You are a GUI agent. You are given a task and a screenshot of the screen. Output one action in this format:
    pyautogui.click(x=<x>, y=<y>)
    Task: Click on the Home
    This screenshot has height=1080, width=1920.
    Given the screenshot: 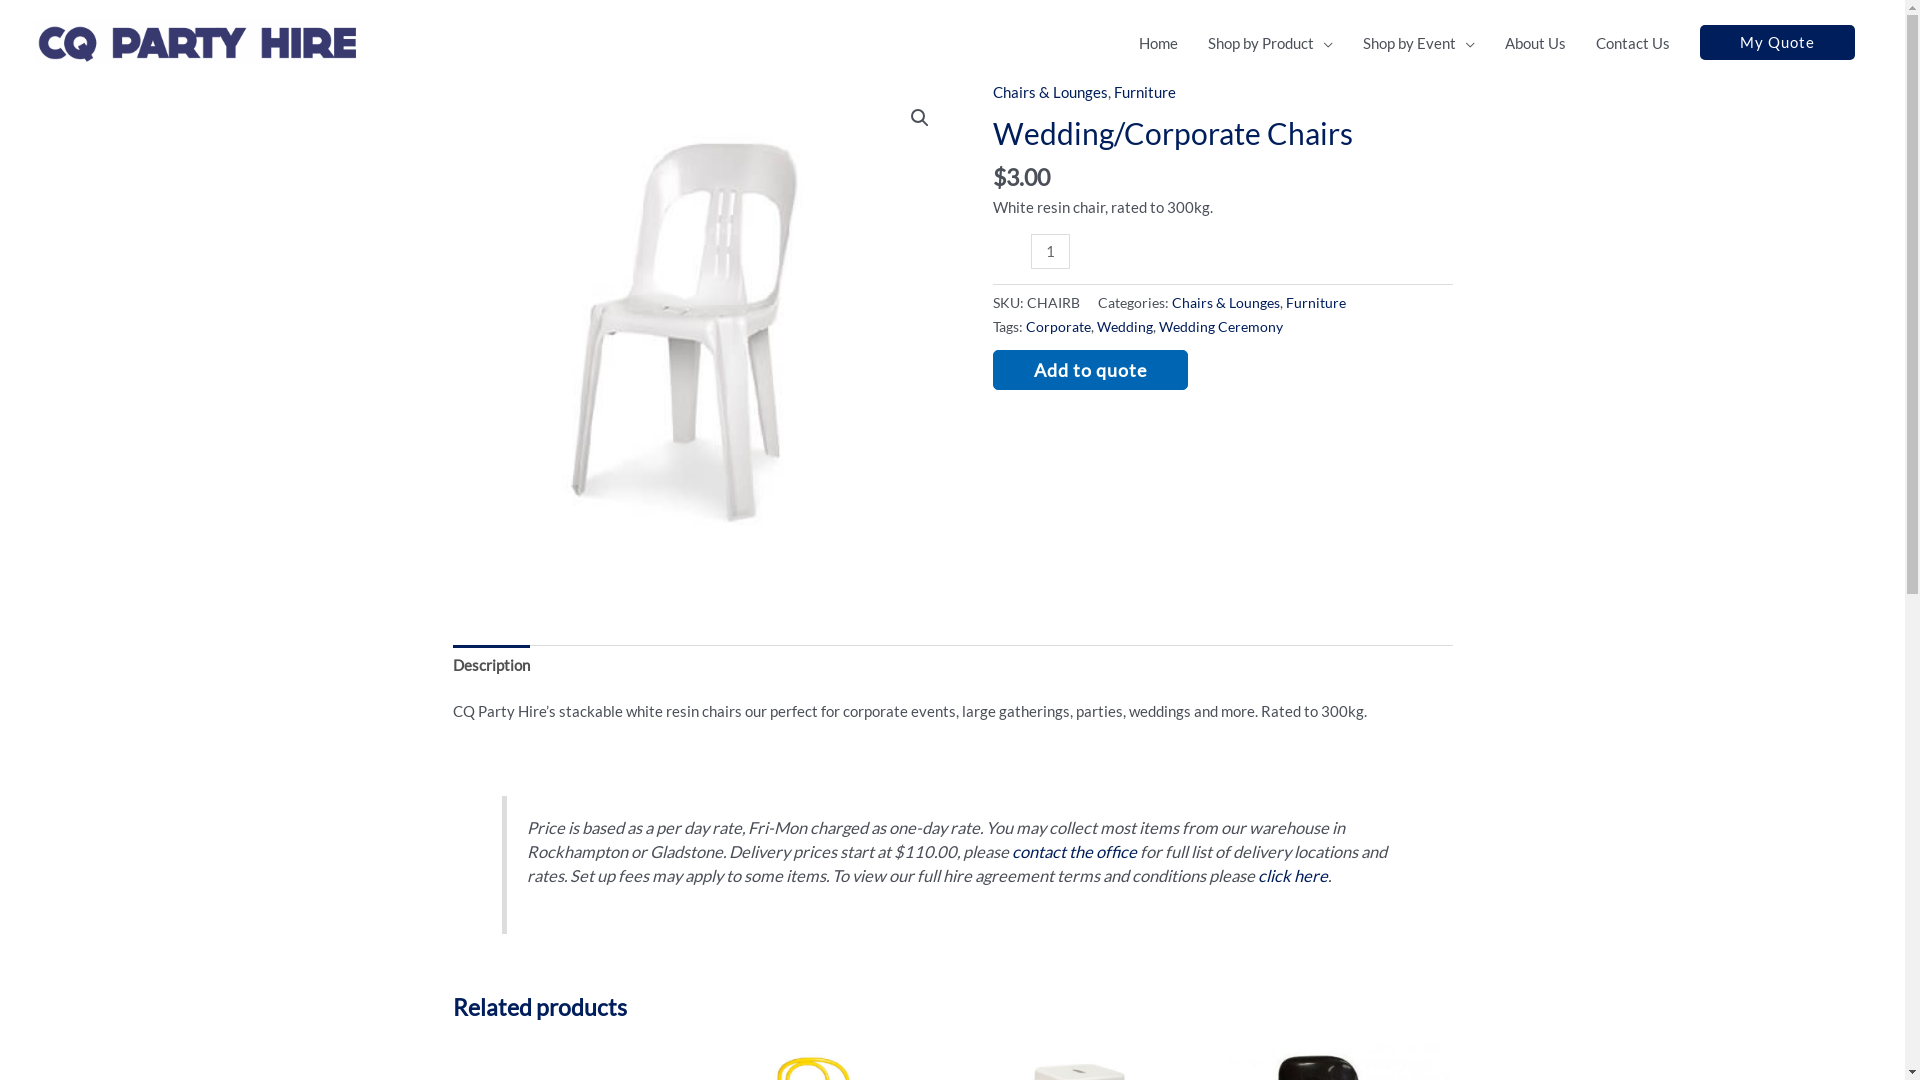 What is the action you would take?
    pyautogui.click(x=1158, y=42)
    